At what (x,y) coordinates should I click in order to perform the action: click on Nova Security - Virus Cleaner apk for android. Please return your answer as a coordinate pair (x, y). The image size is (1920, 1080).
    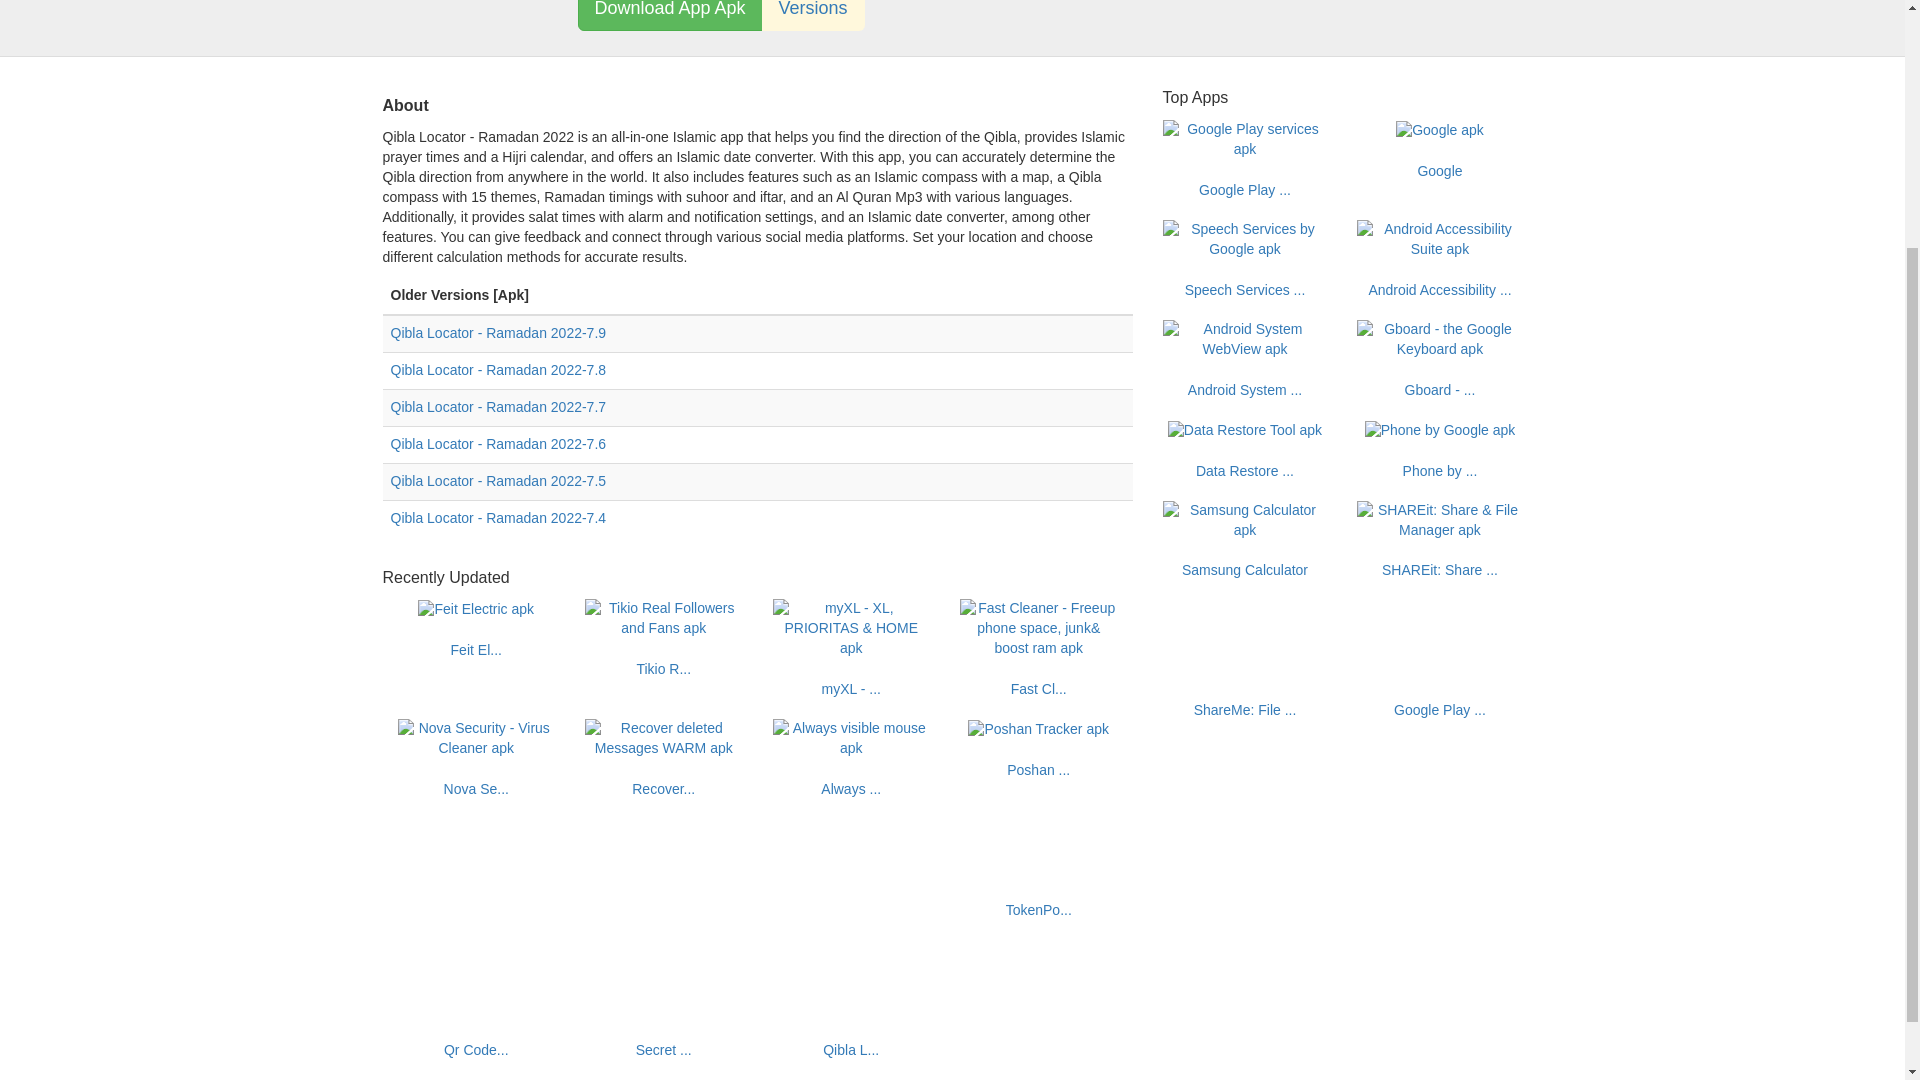
    Looking at the image, I should click on (476, 738).